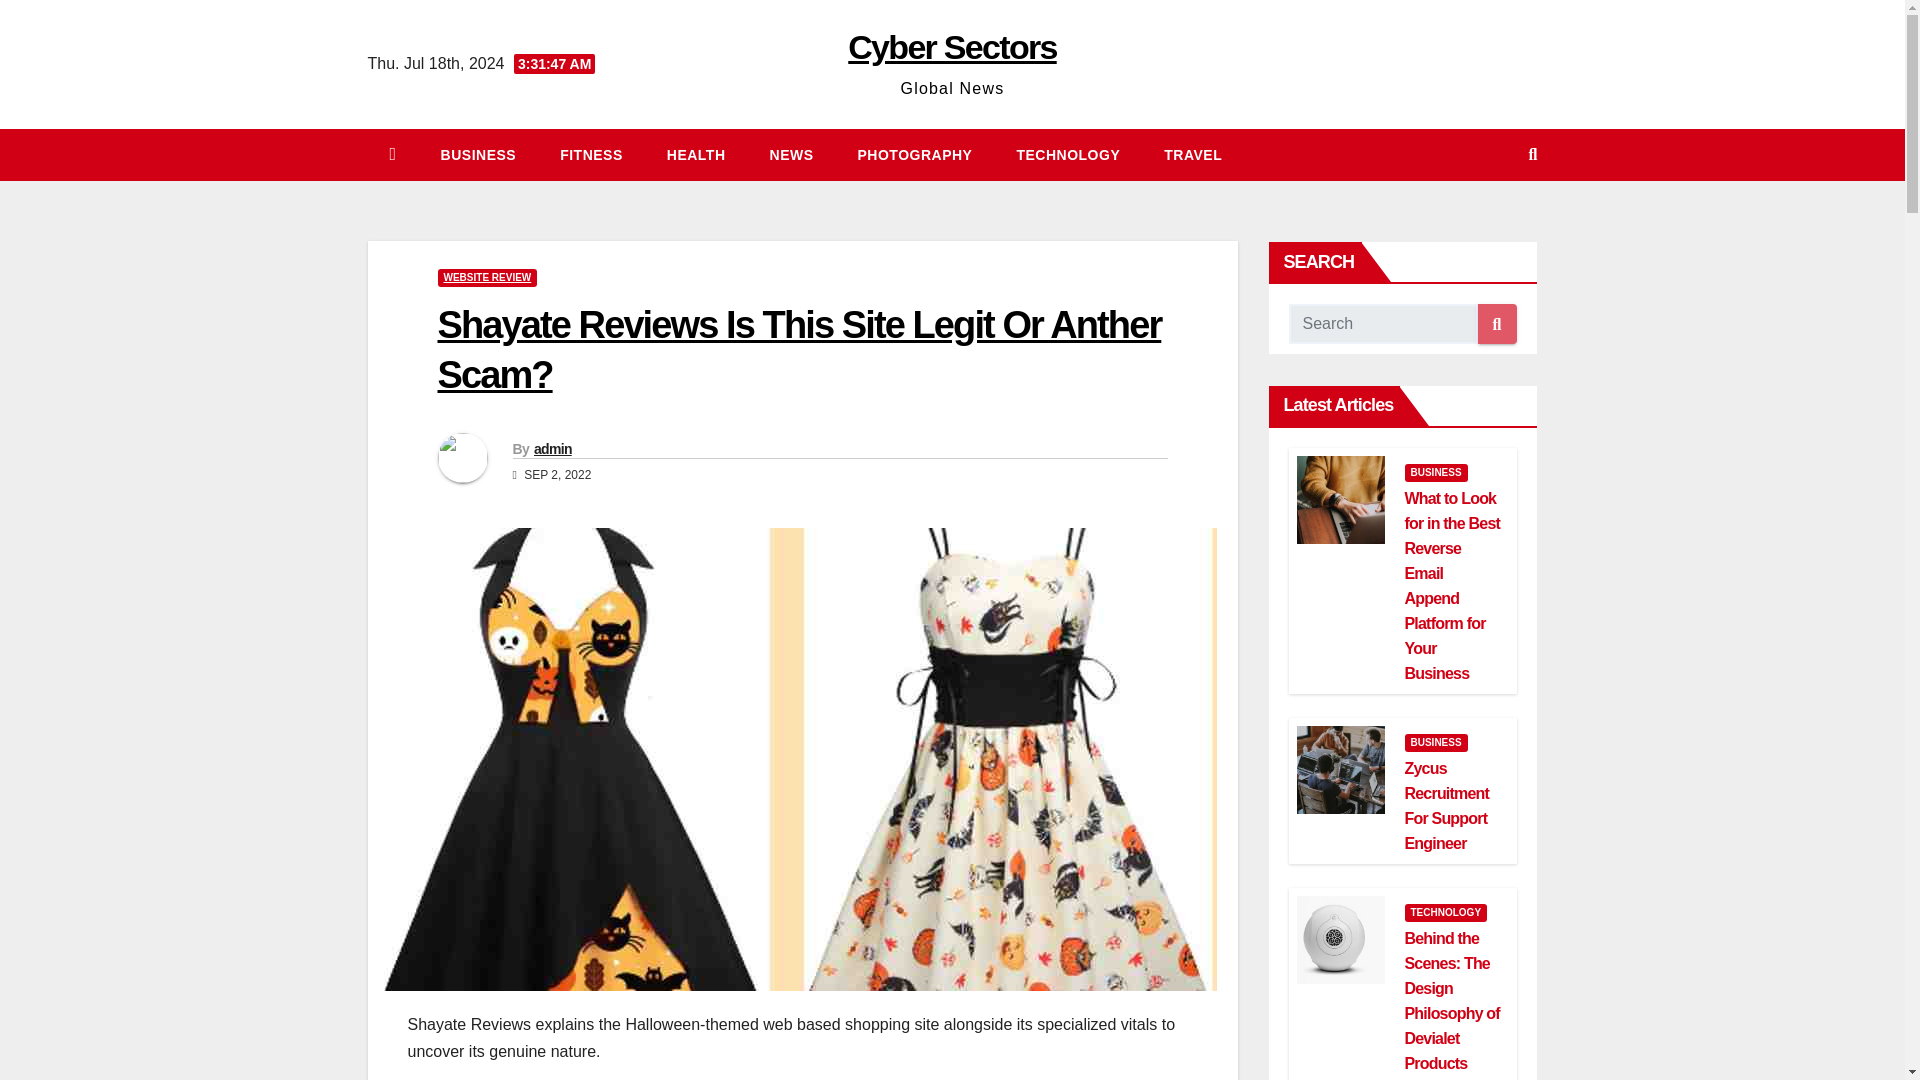 This screenshot has width=1920, height=1080. Describe the element at coordinates (552, 448) in the screenshot. I see `admin` at that location.